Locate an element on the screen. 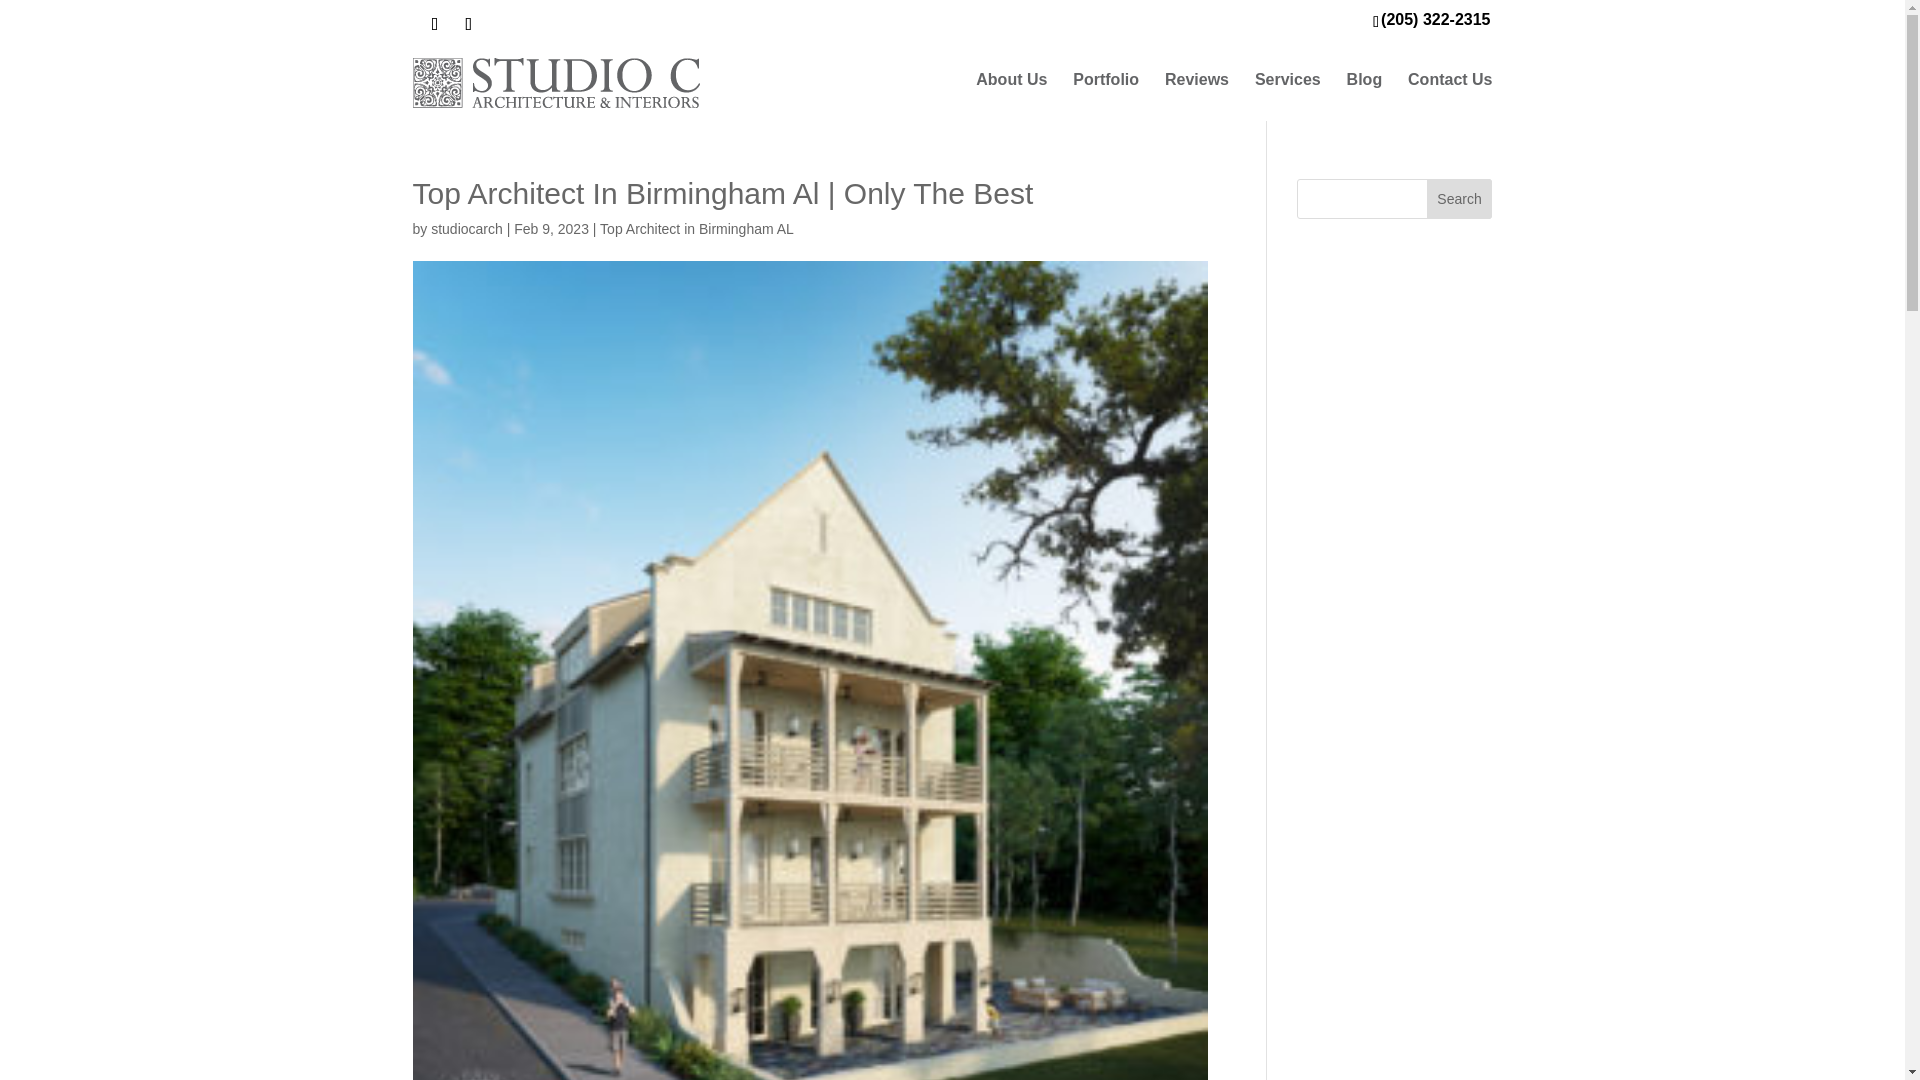 The width and height of the screenshot is (1920, 1080). Contact Us is located at coordinates (1449, 80).